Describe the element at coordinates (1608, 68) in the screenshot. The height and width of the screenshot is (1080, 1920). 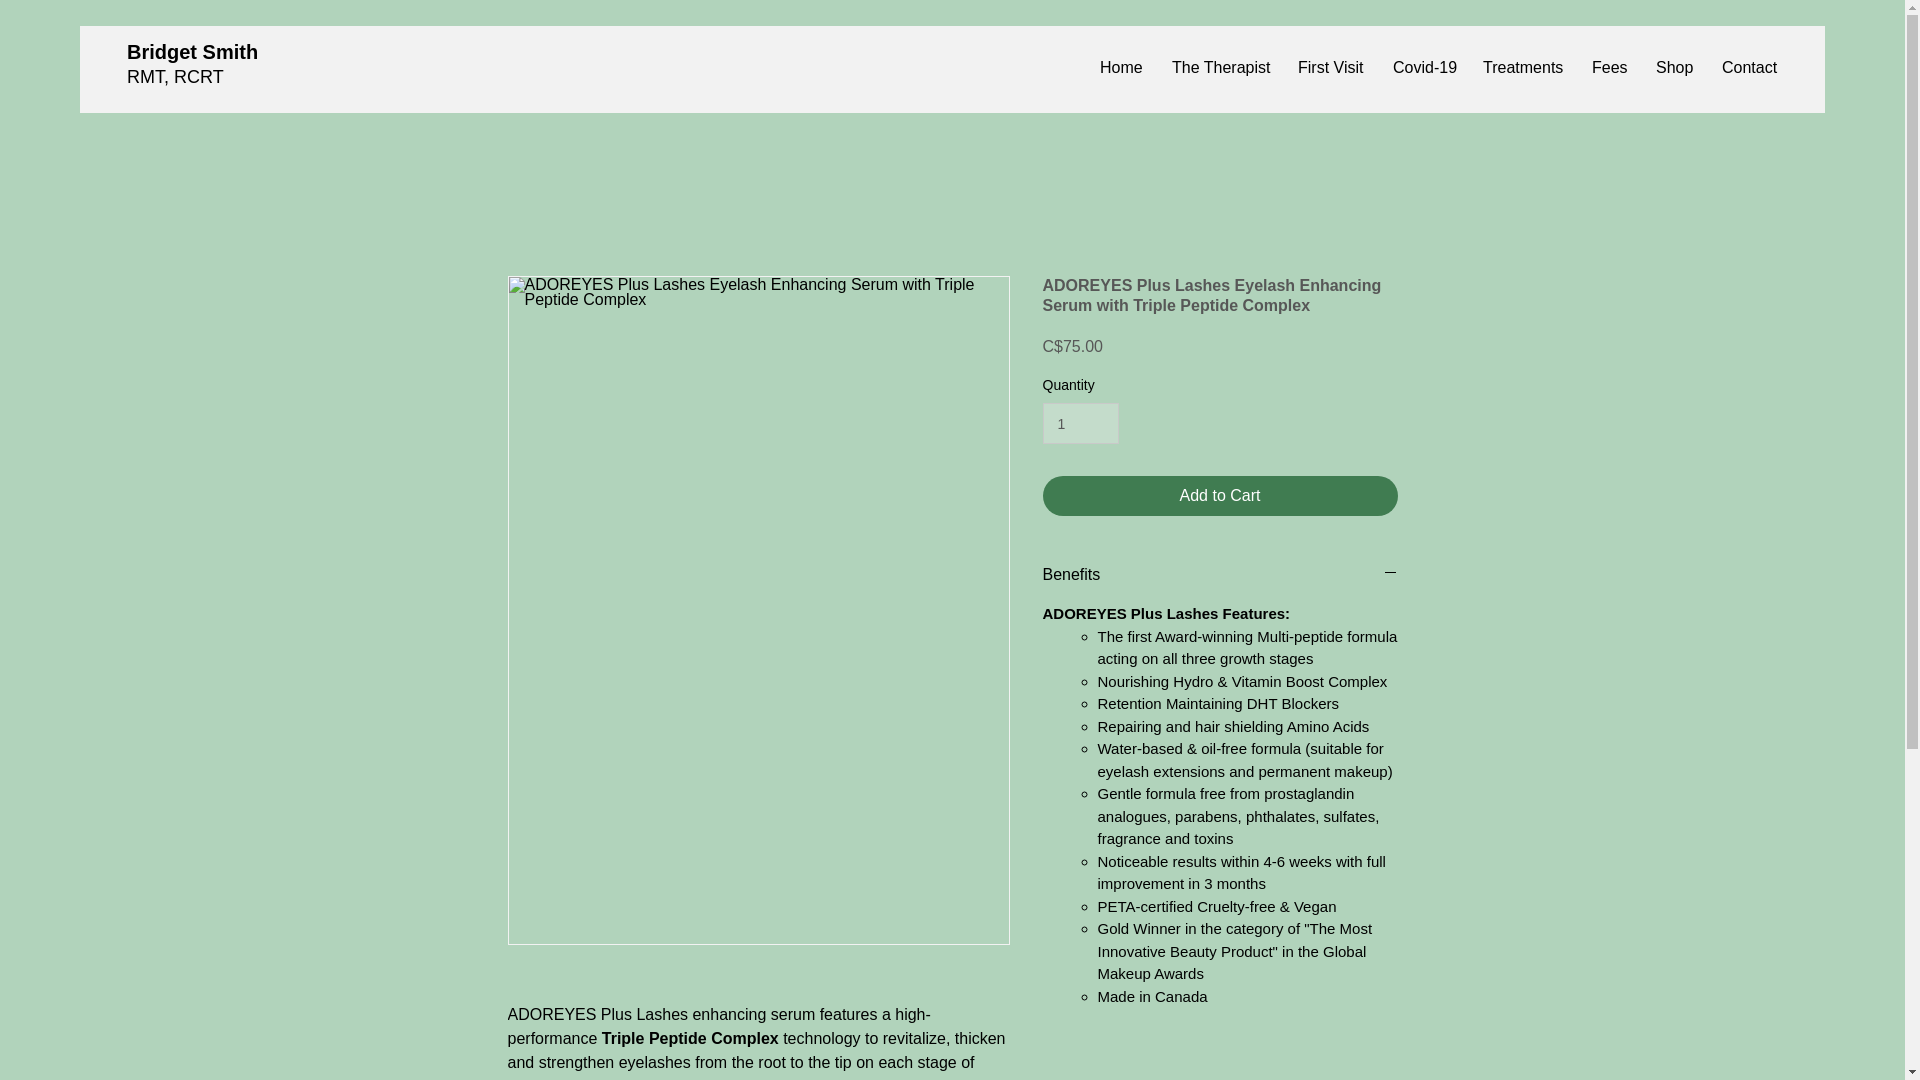
I see `Fees` at that location.